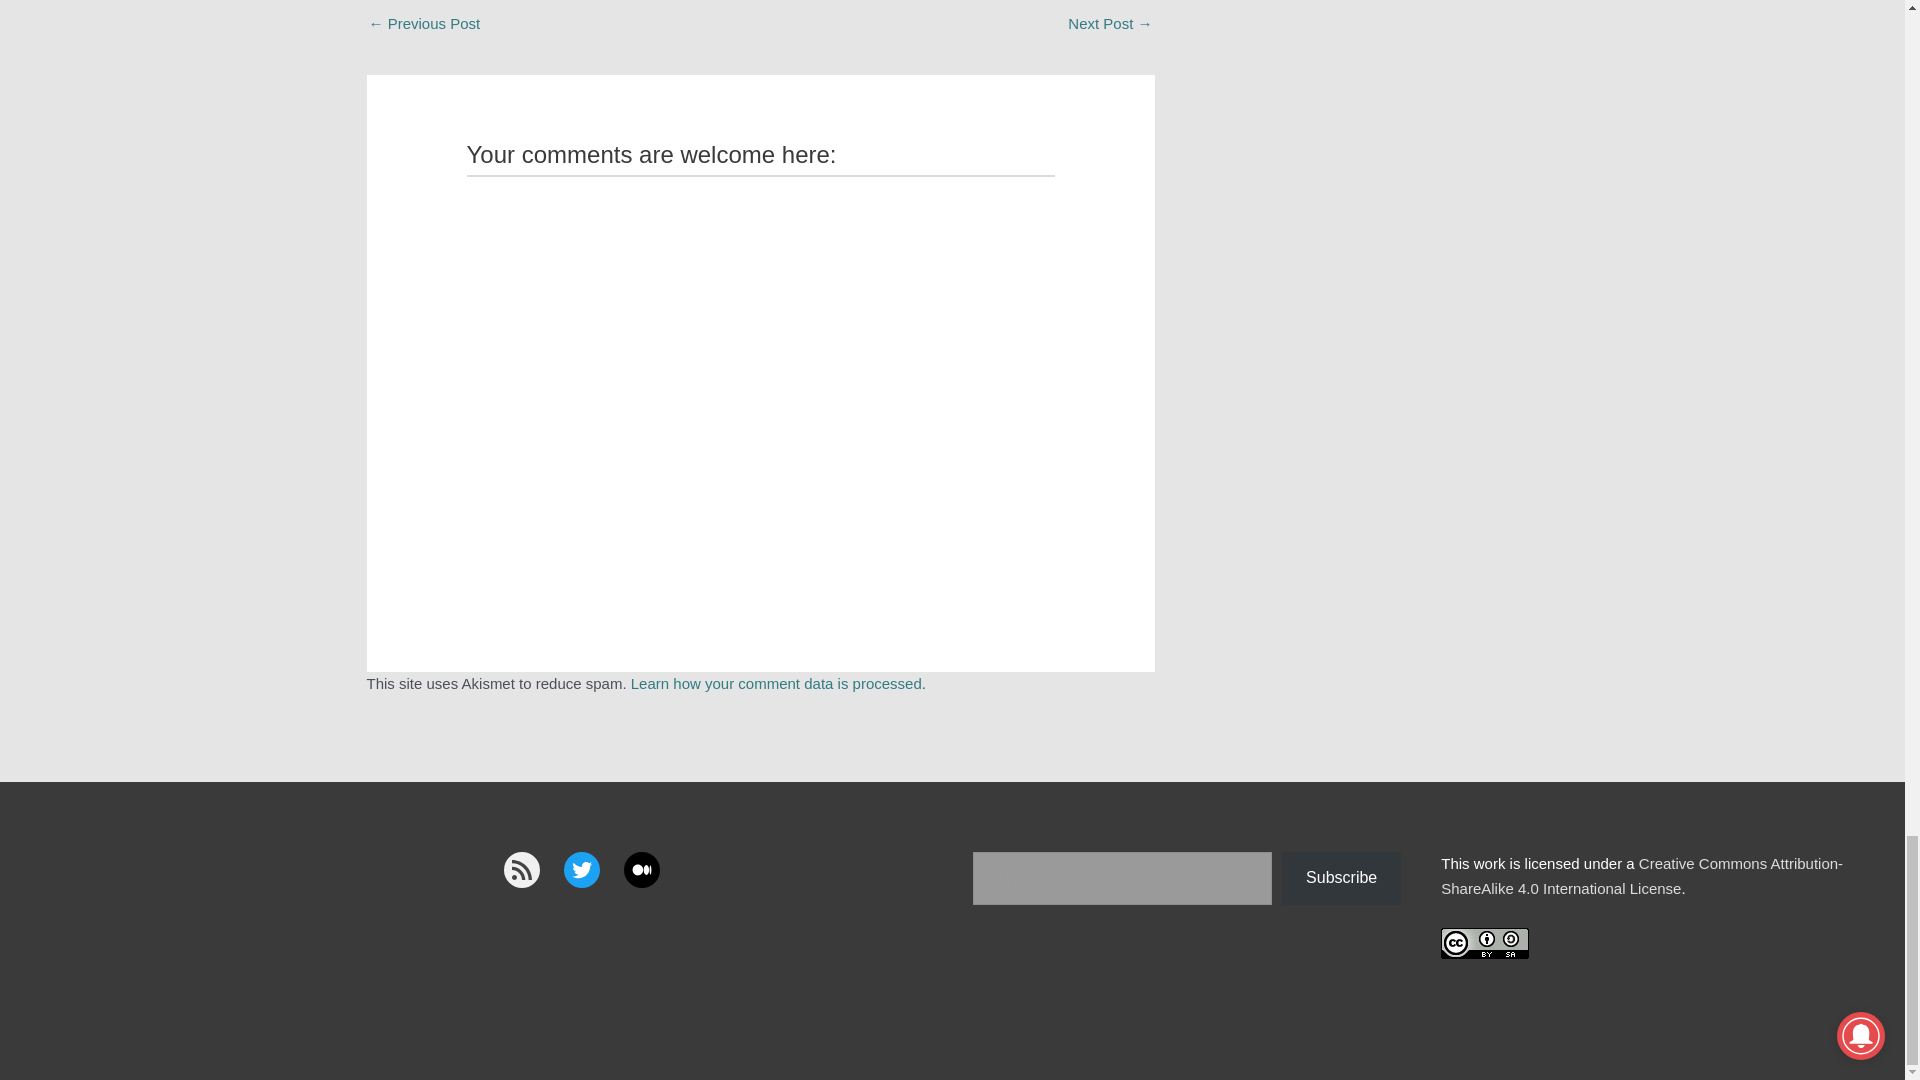 The image size is (1920, 1080). I want to click on Corporate Raider, Carl Icahn is not entitled to Apple's cash, so click(1110, 25).